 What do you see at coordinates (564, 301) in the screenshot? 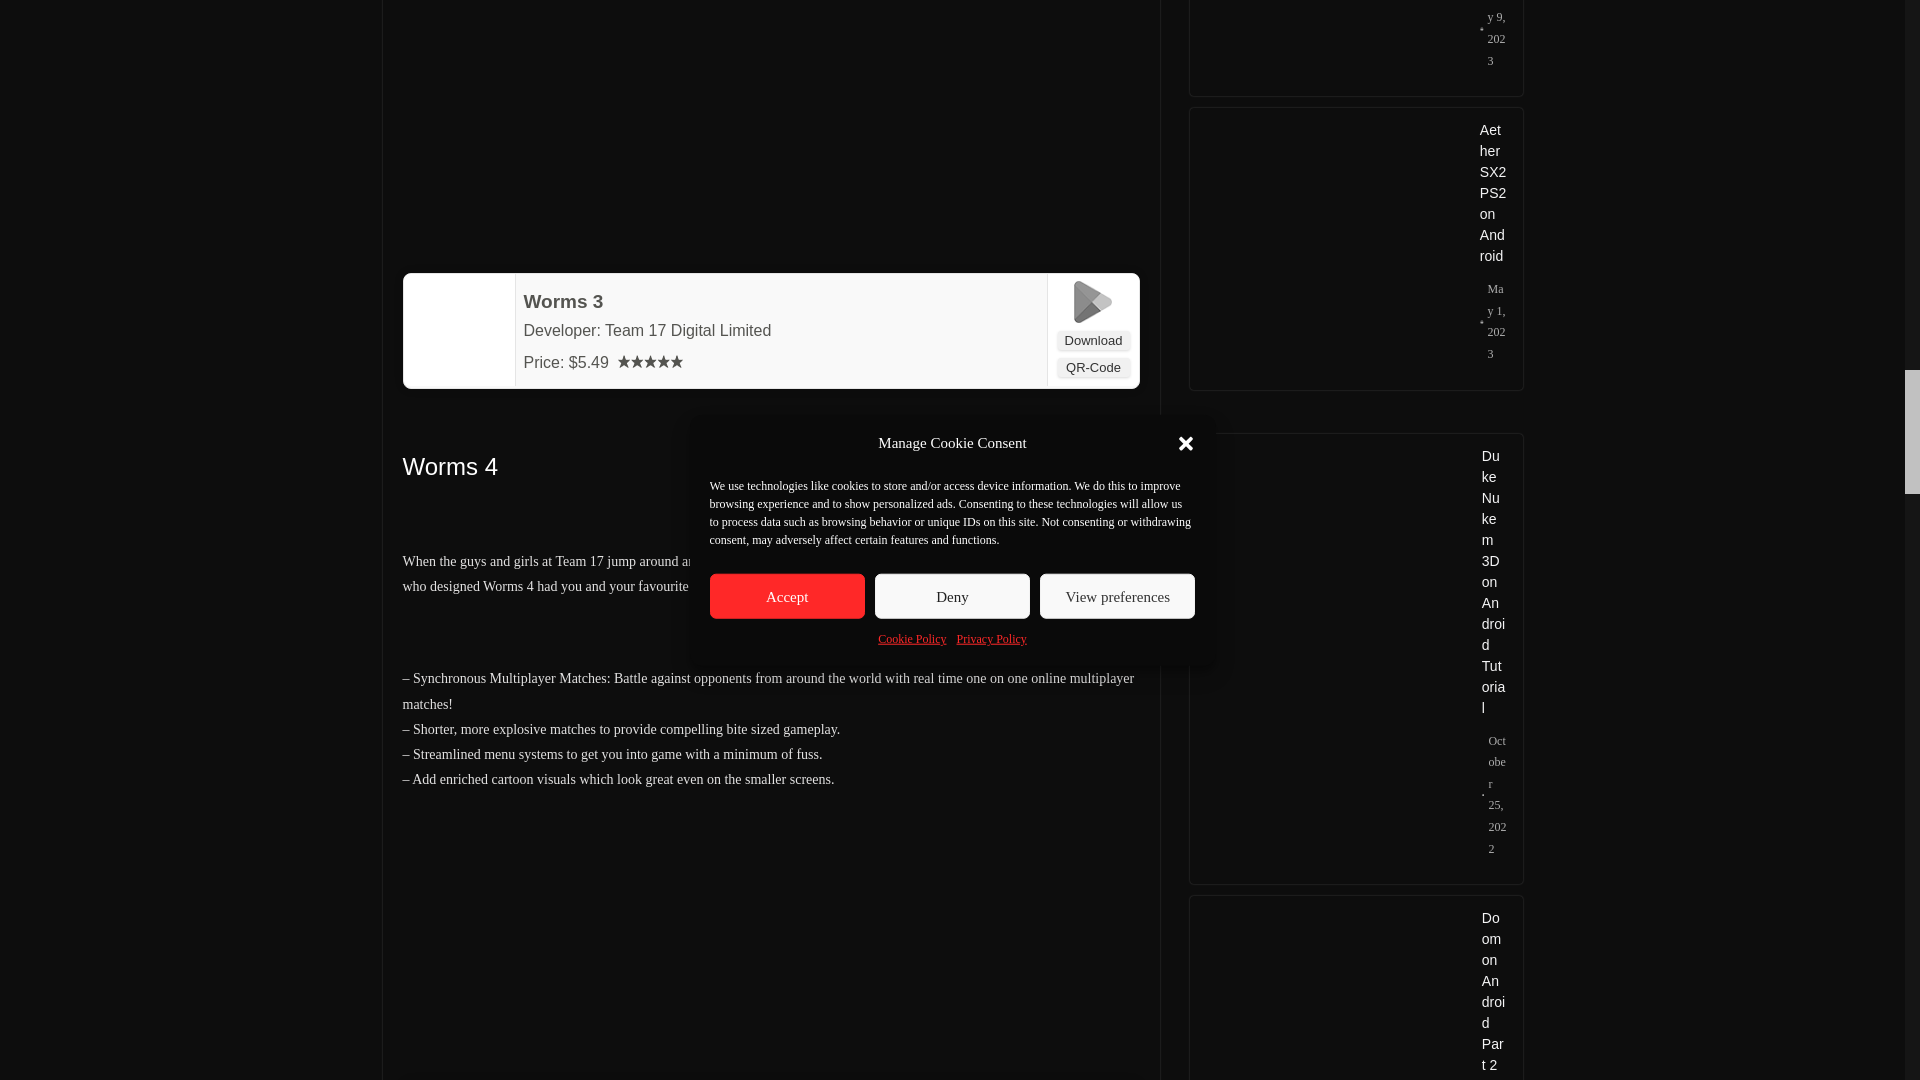
I see `Worms 3` at bounding box center [564, 301].